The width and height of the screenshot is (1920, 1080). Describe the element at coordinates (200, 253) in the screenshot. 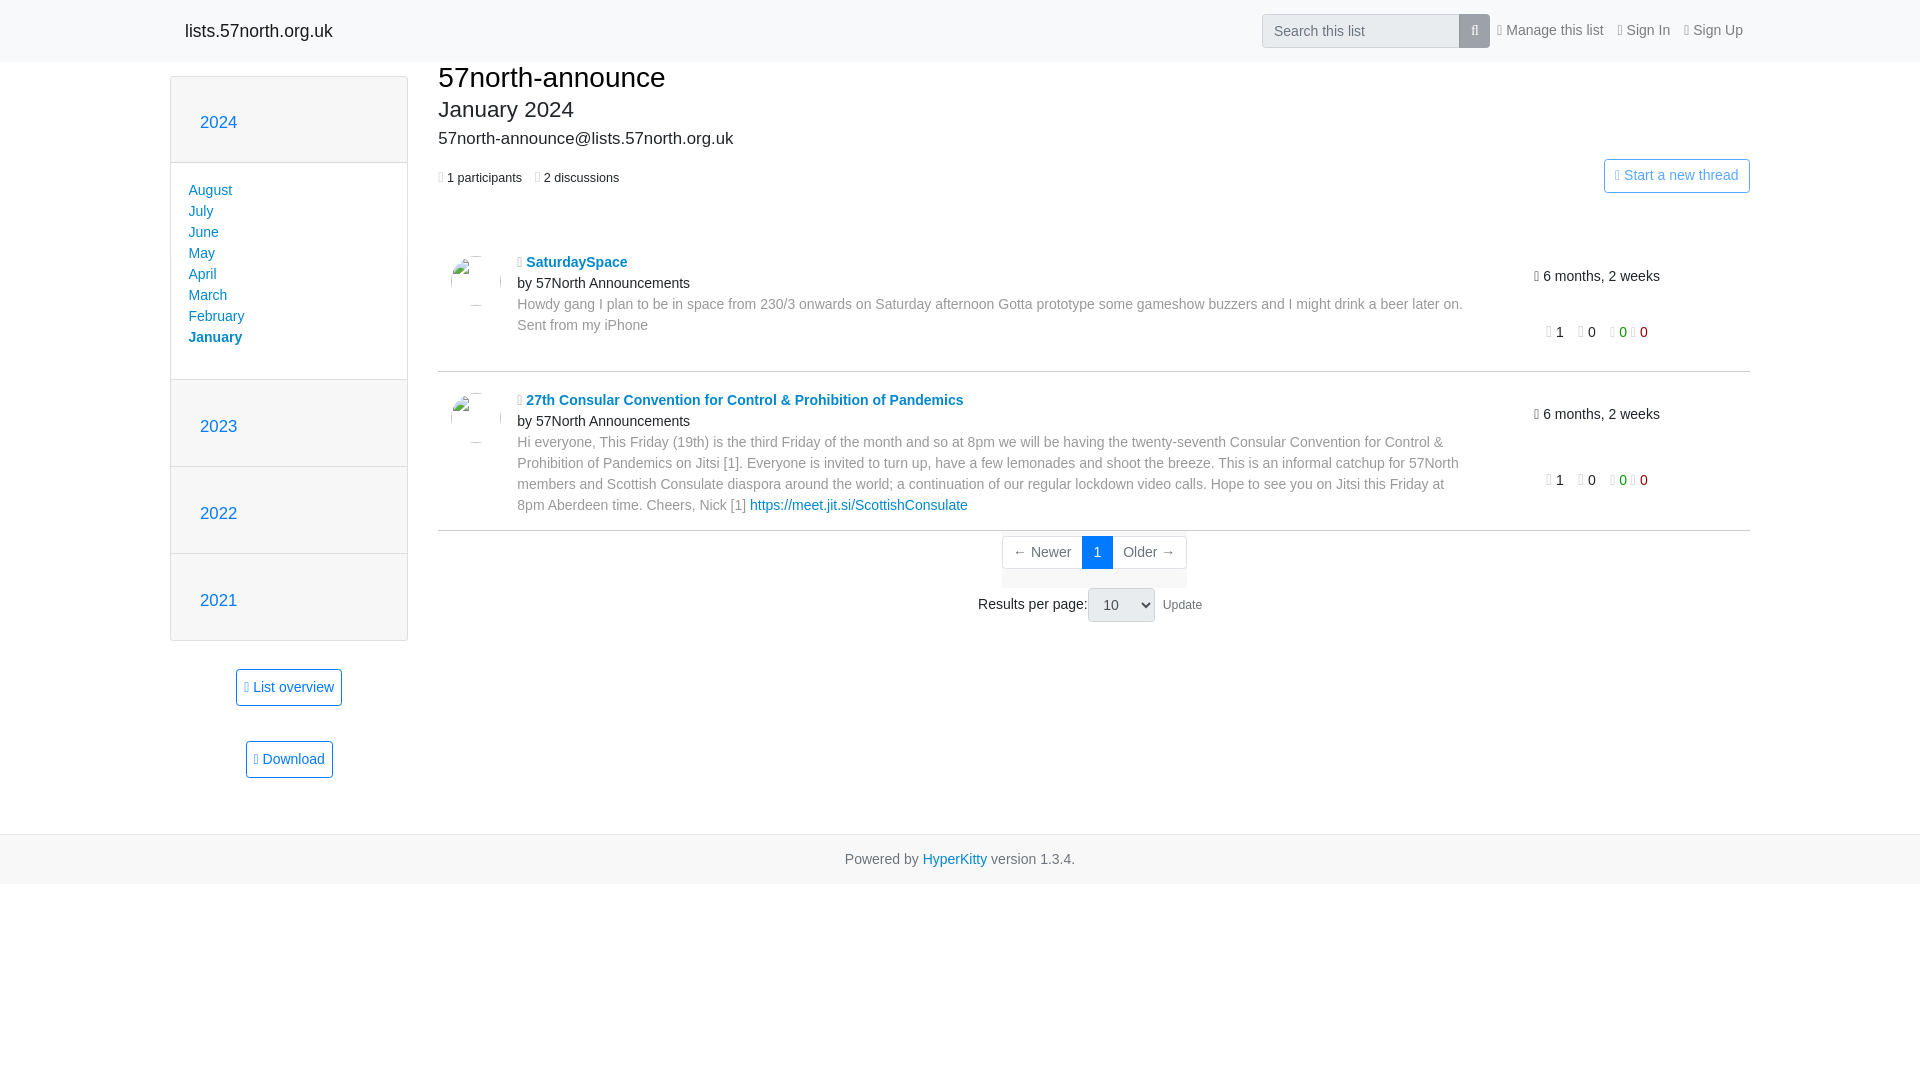

I see `May` at that location.